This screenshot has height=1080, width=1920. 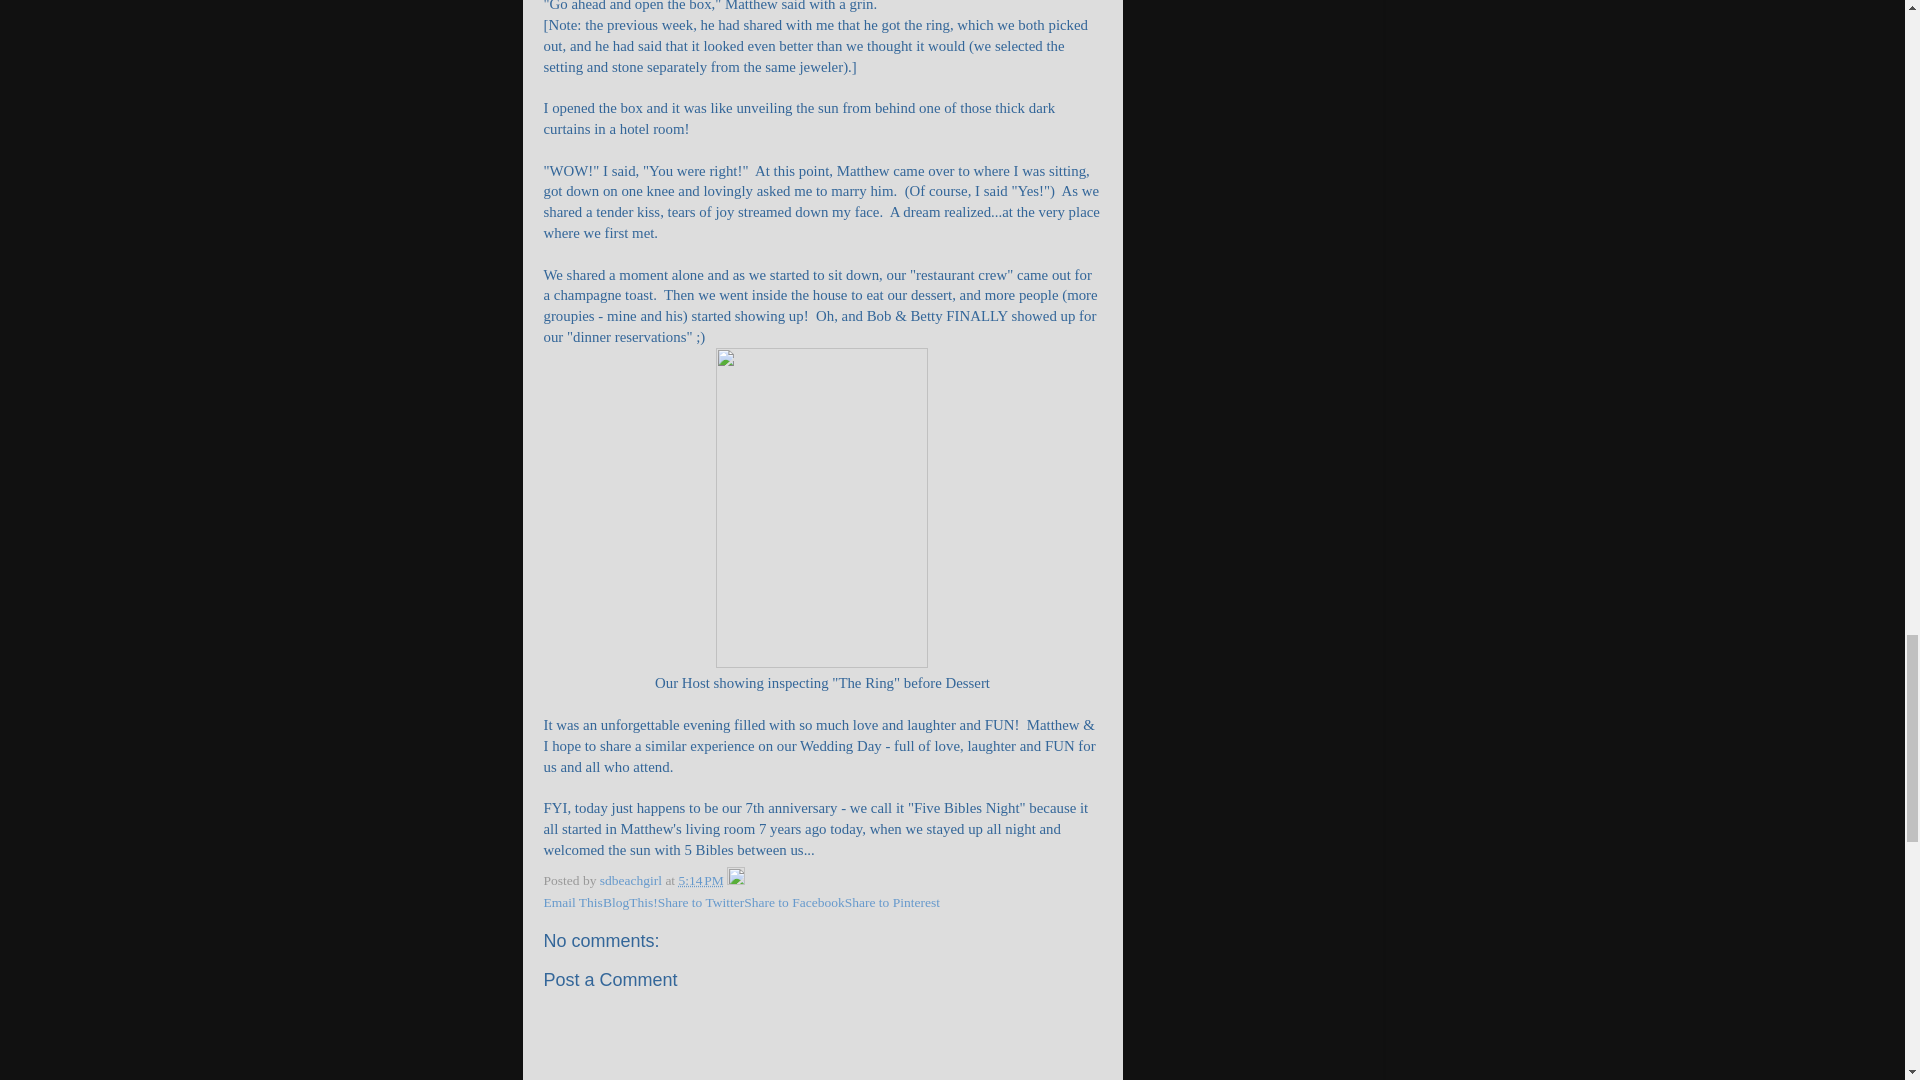 What do you see at coordinates (632, 880) in the screenshot?
I see `author profile` at bounding box center [632, 880].